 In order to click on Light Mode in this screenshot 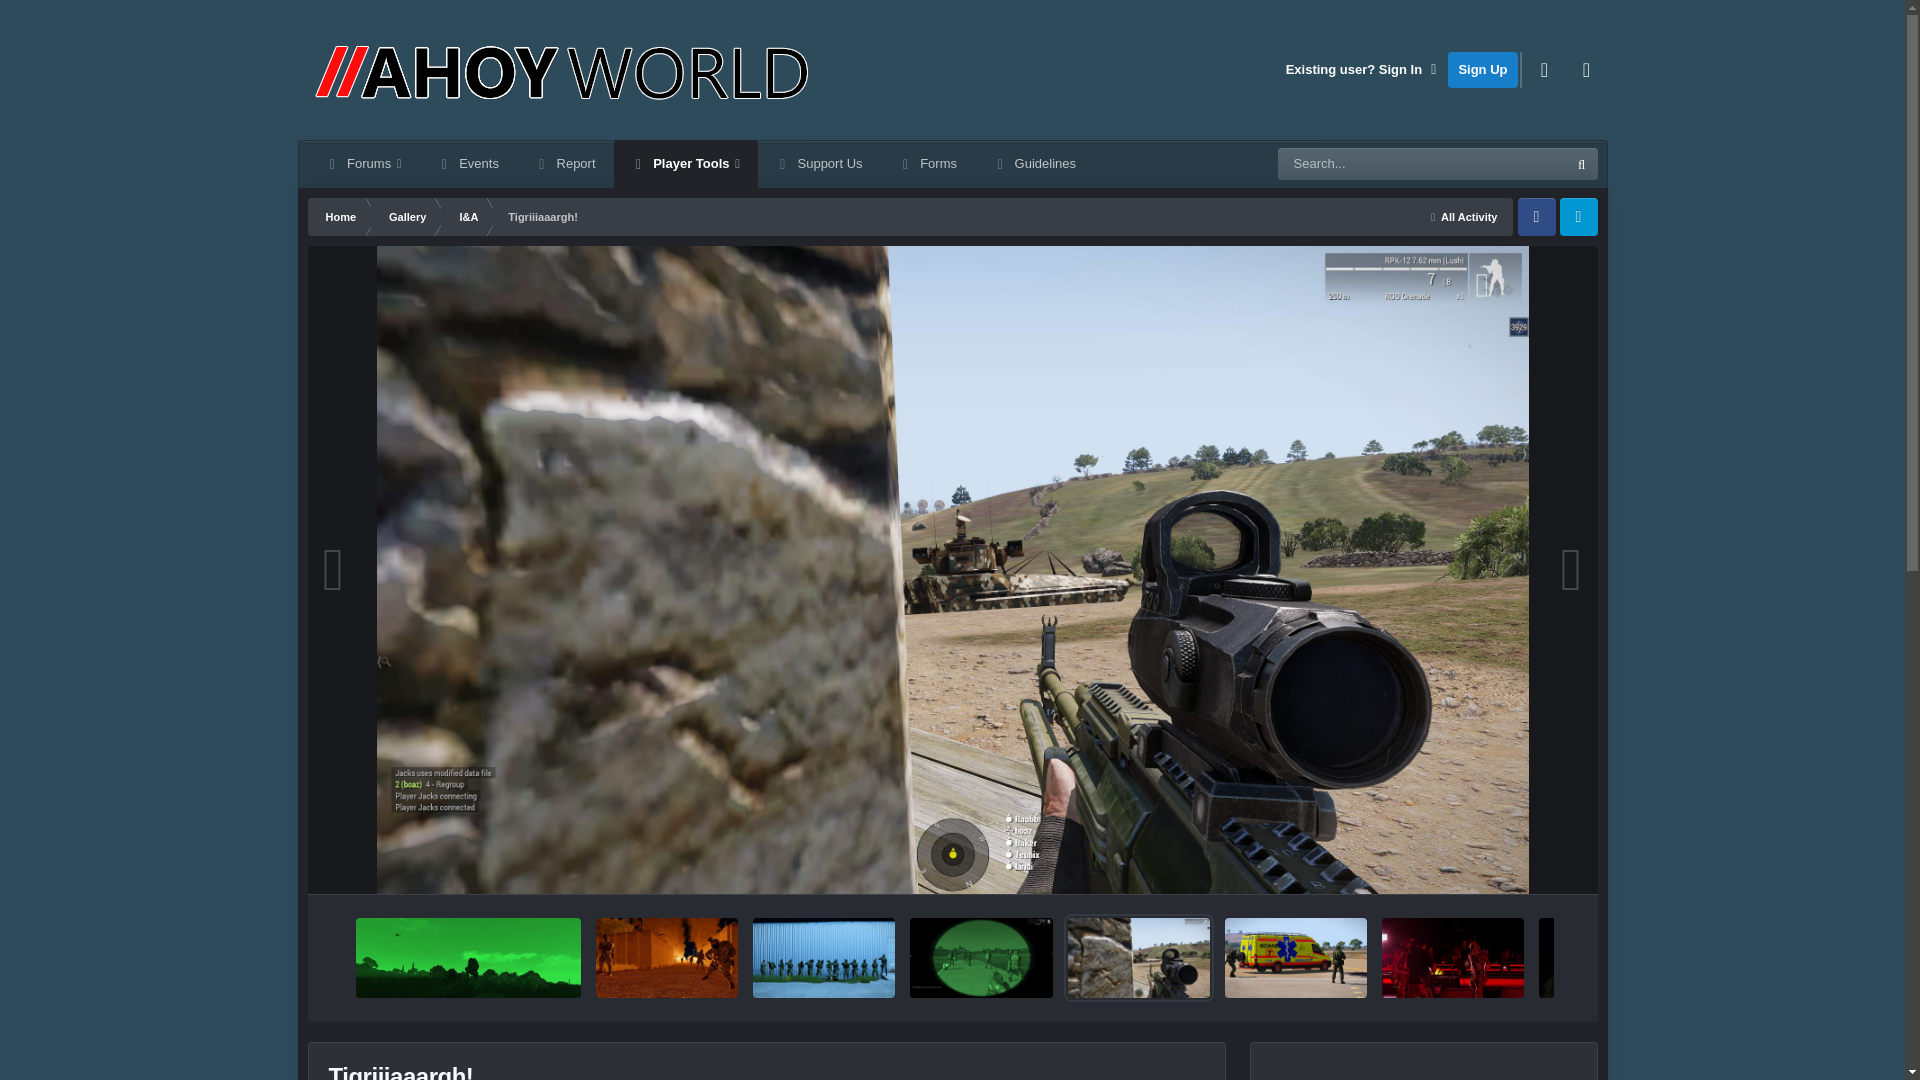, I will do `click(1587, 69)`.